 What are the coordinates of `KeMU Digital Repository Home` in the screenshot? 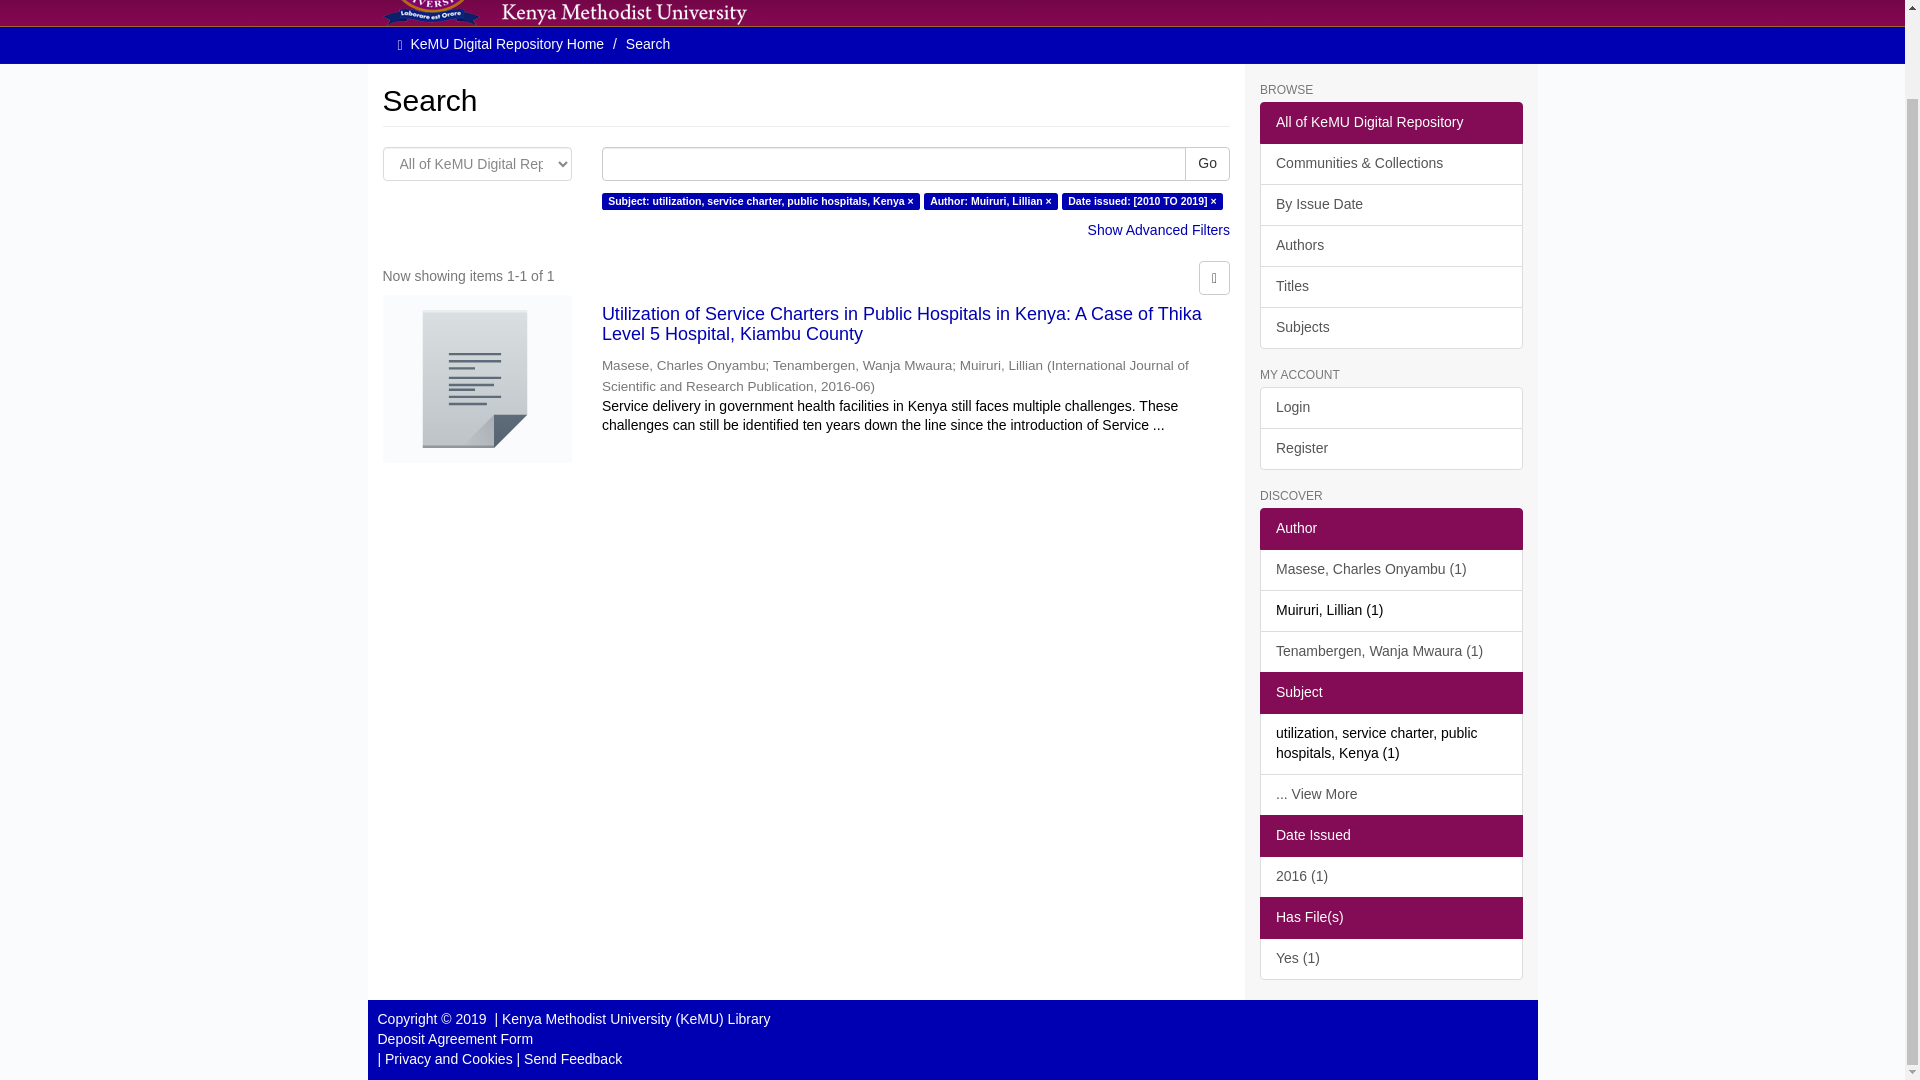 It's located at (507, 43).